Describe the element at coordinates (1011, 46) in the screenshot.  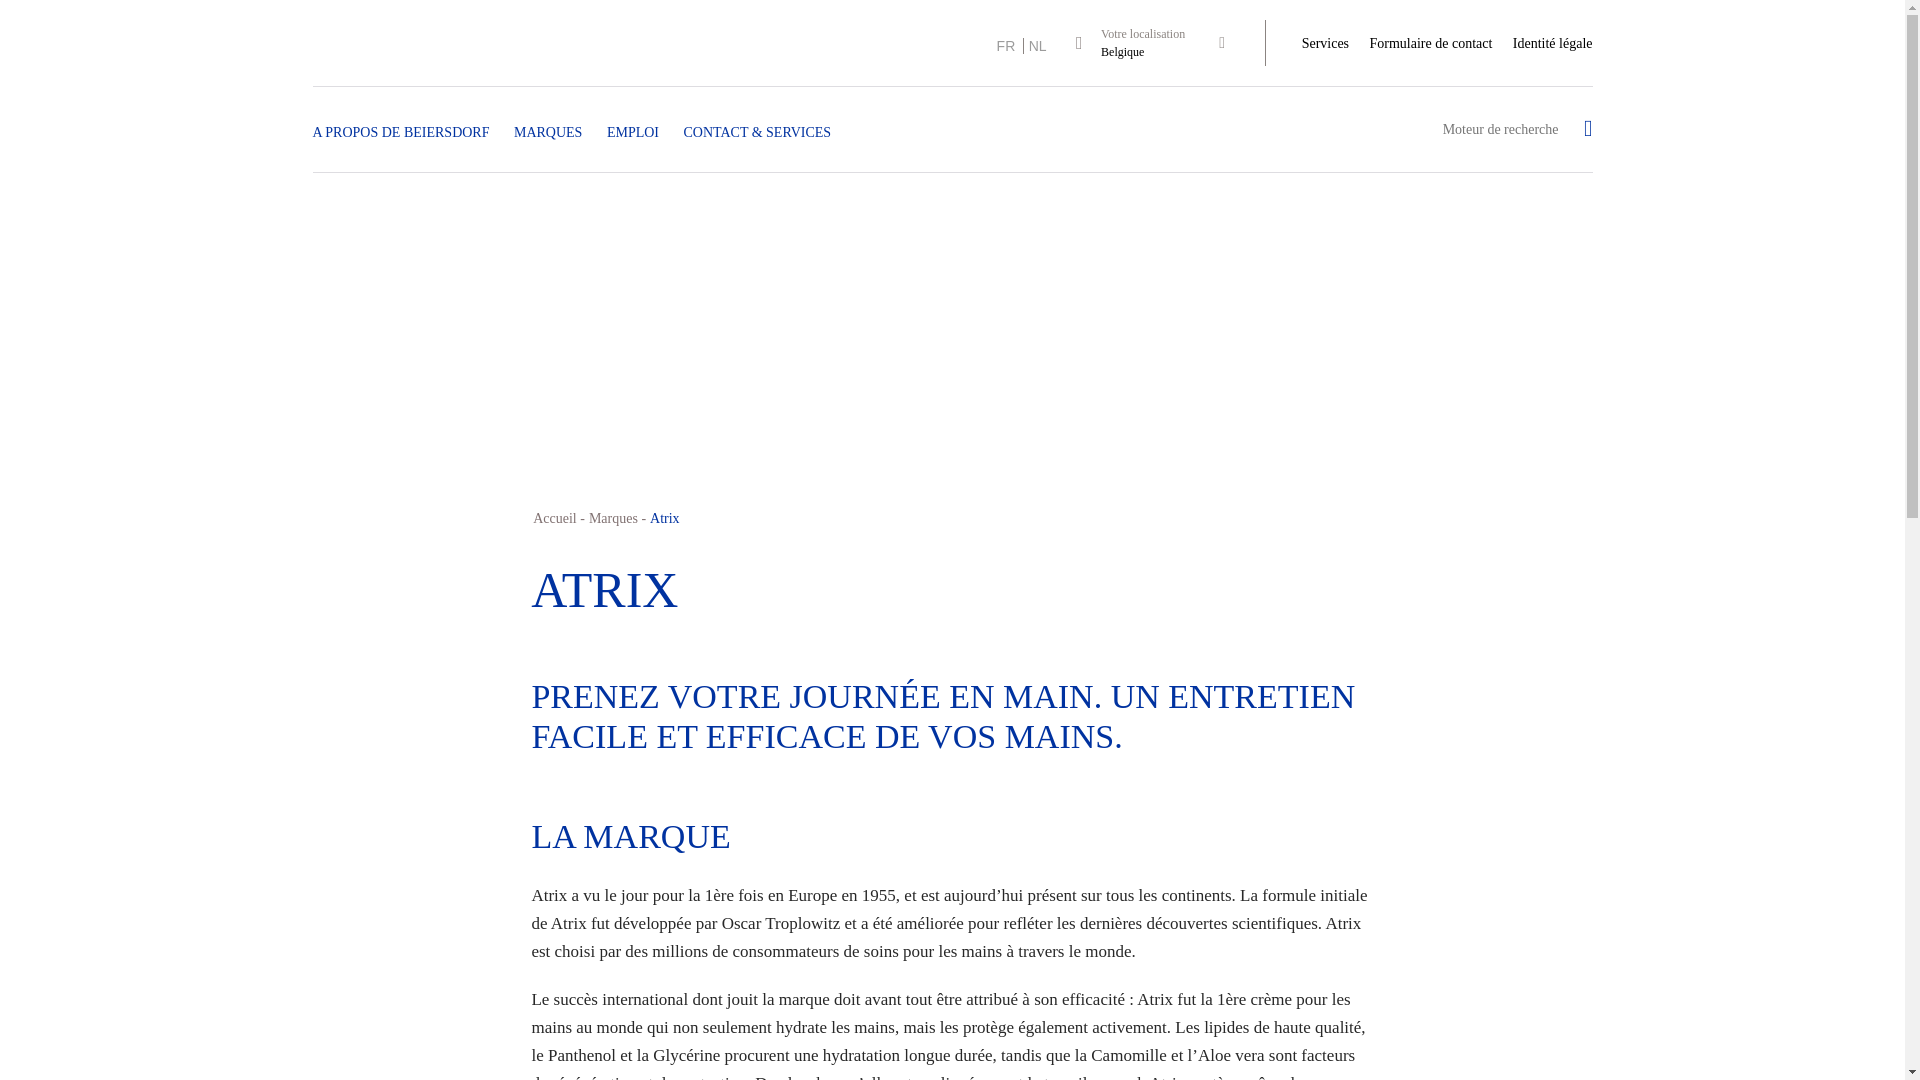
I see `FR` at that location.